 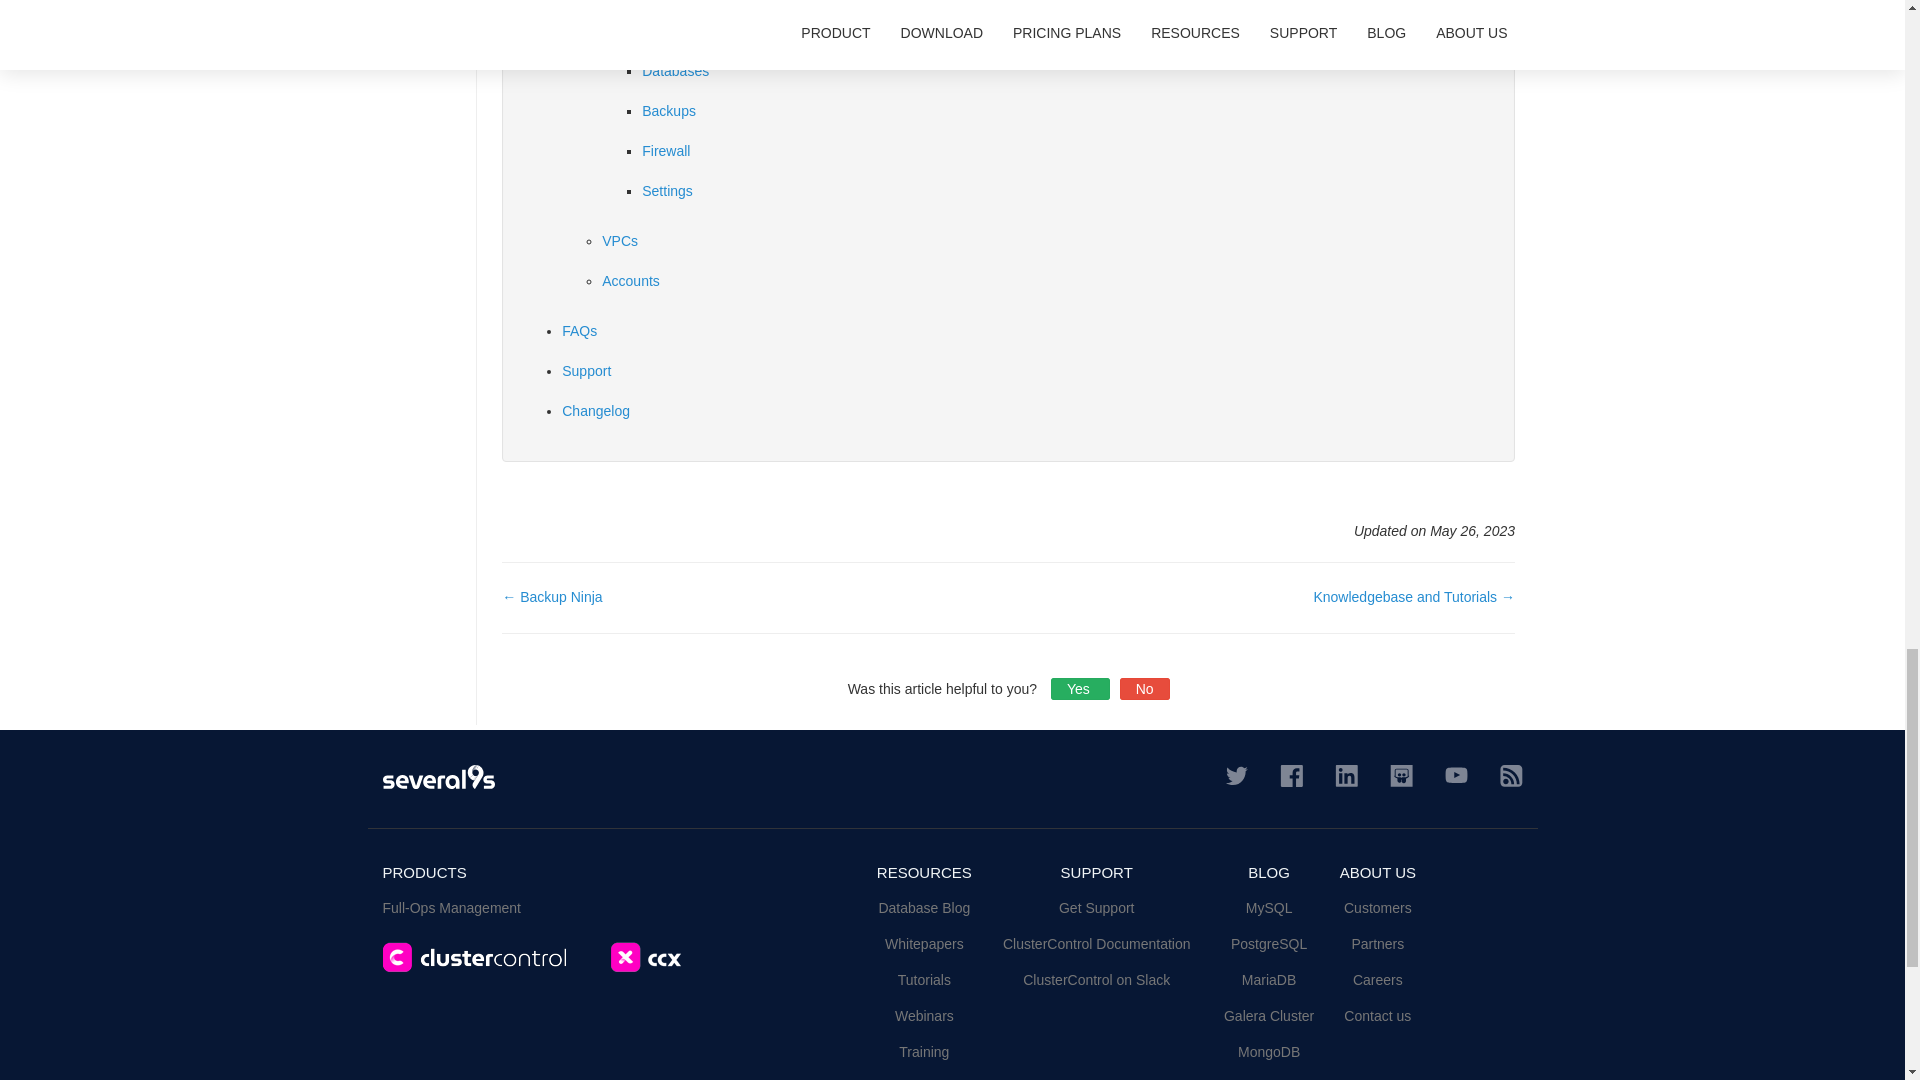 What do you see at coordinates (1346, 774) in the screenshot?
I see `Visit Severalnines on LinkedIn` at bounding box center [1346, 774].